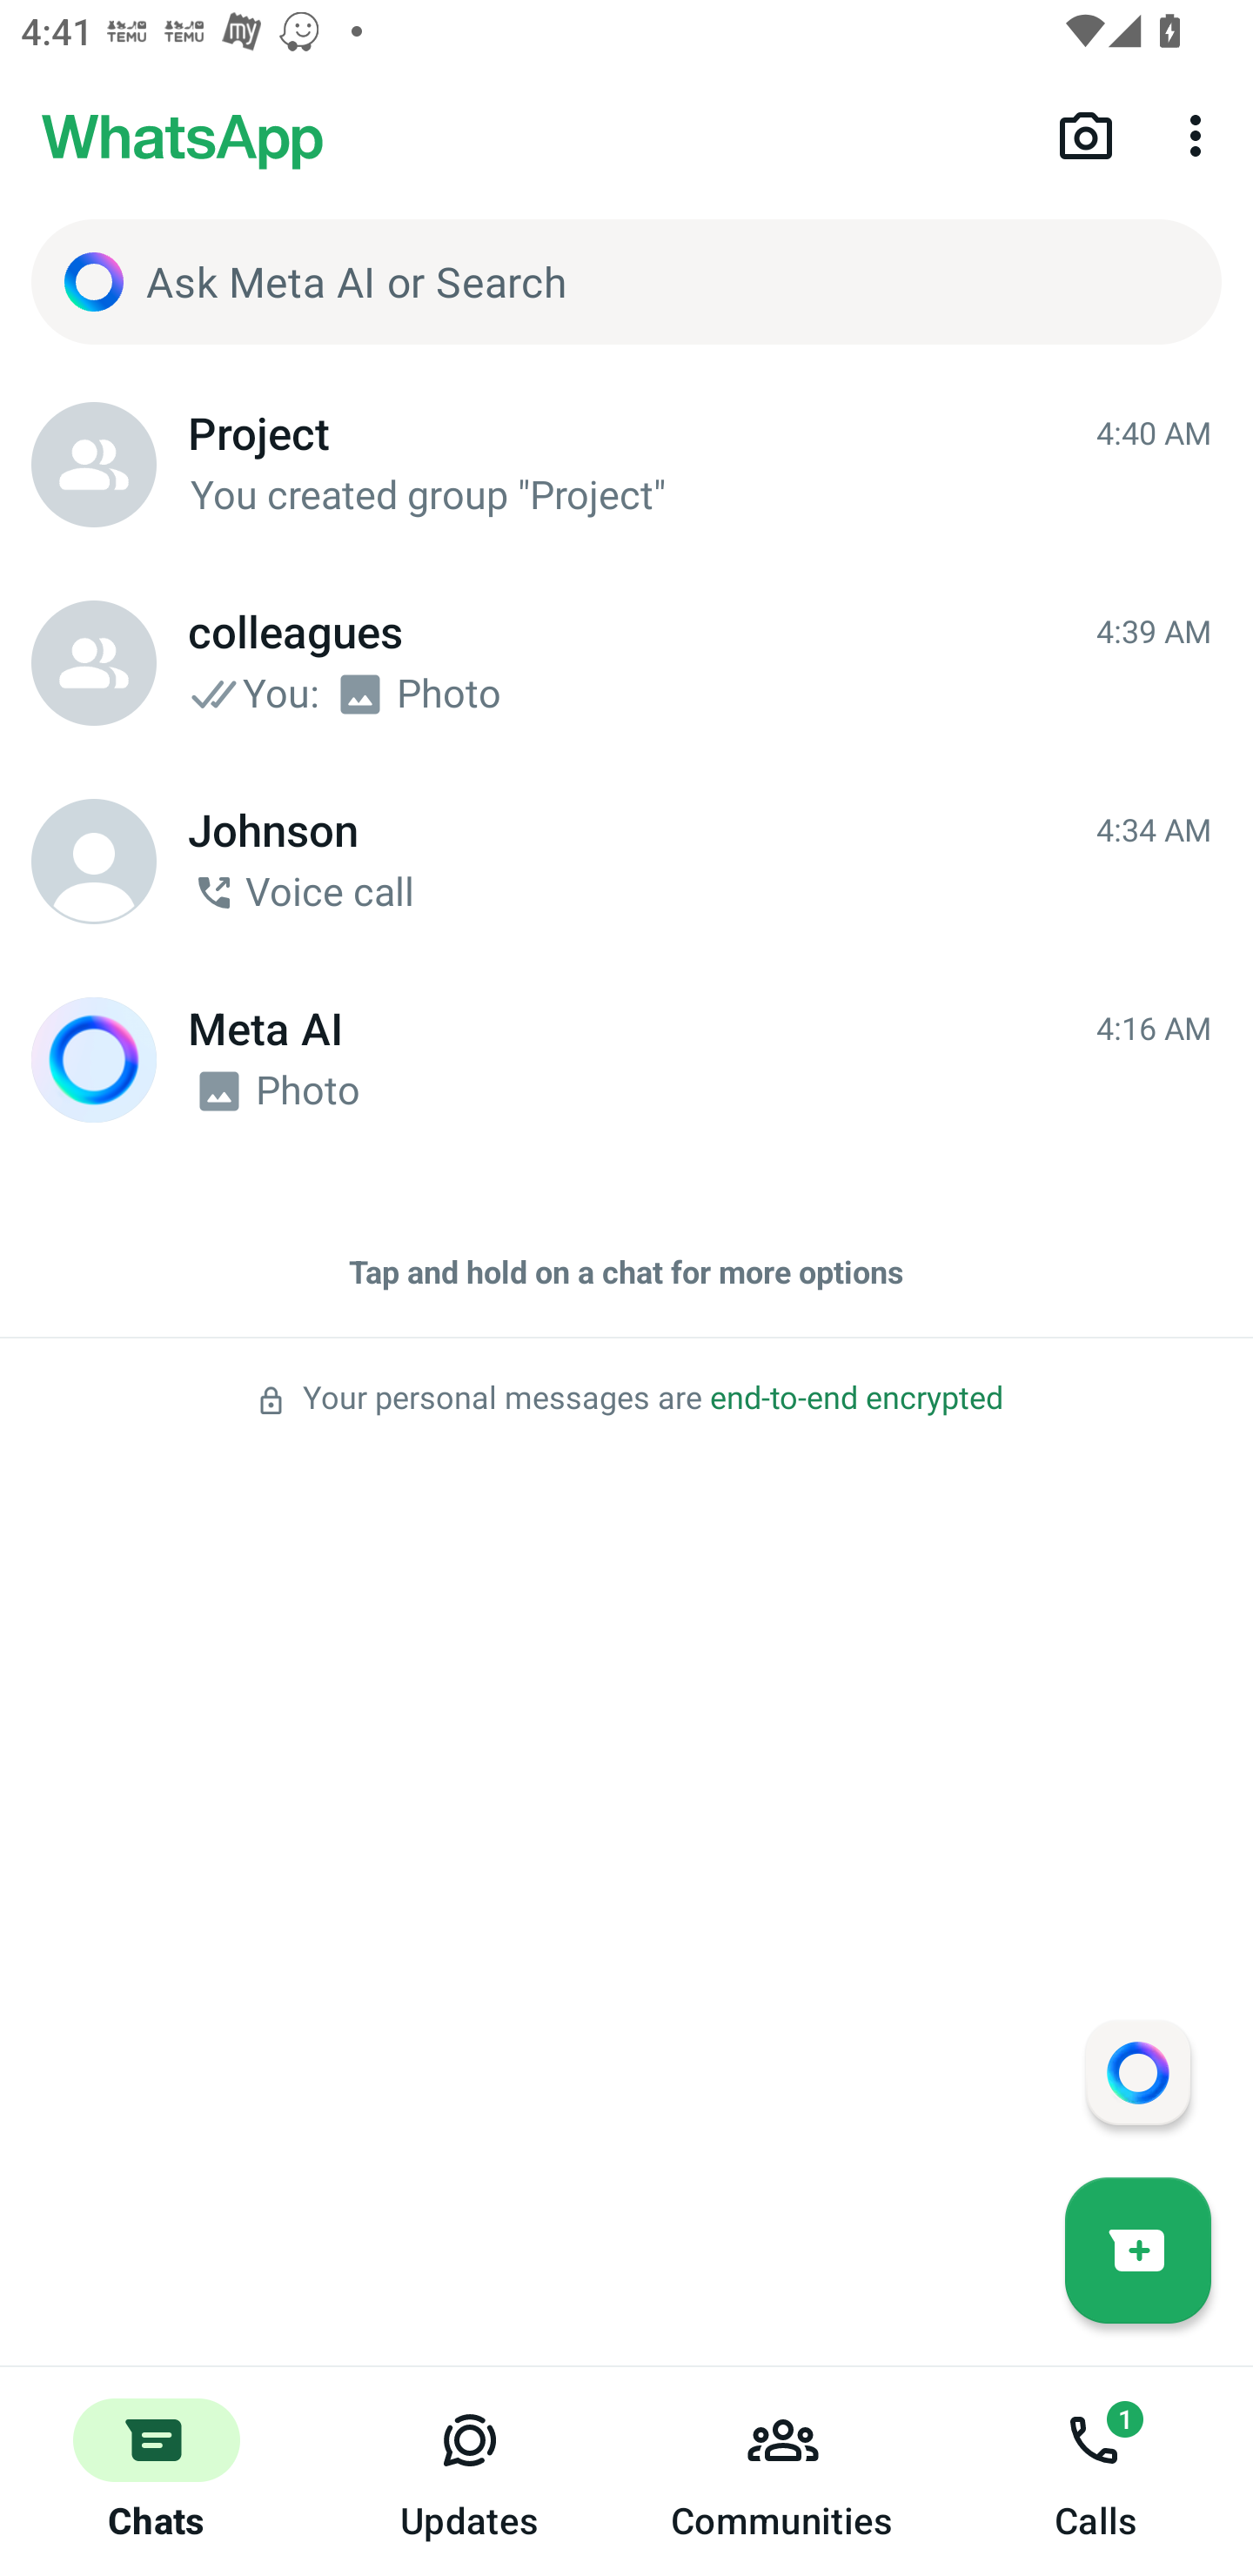  What do you see at coordinates (783, 2472) in the screenshot?
I see `Communities` at bounding box center [783, 2472].